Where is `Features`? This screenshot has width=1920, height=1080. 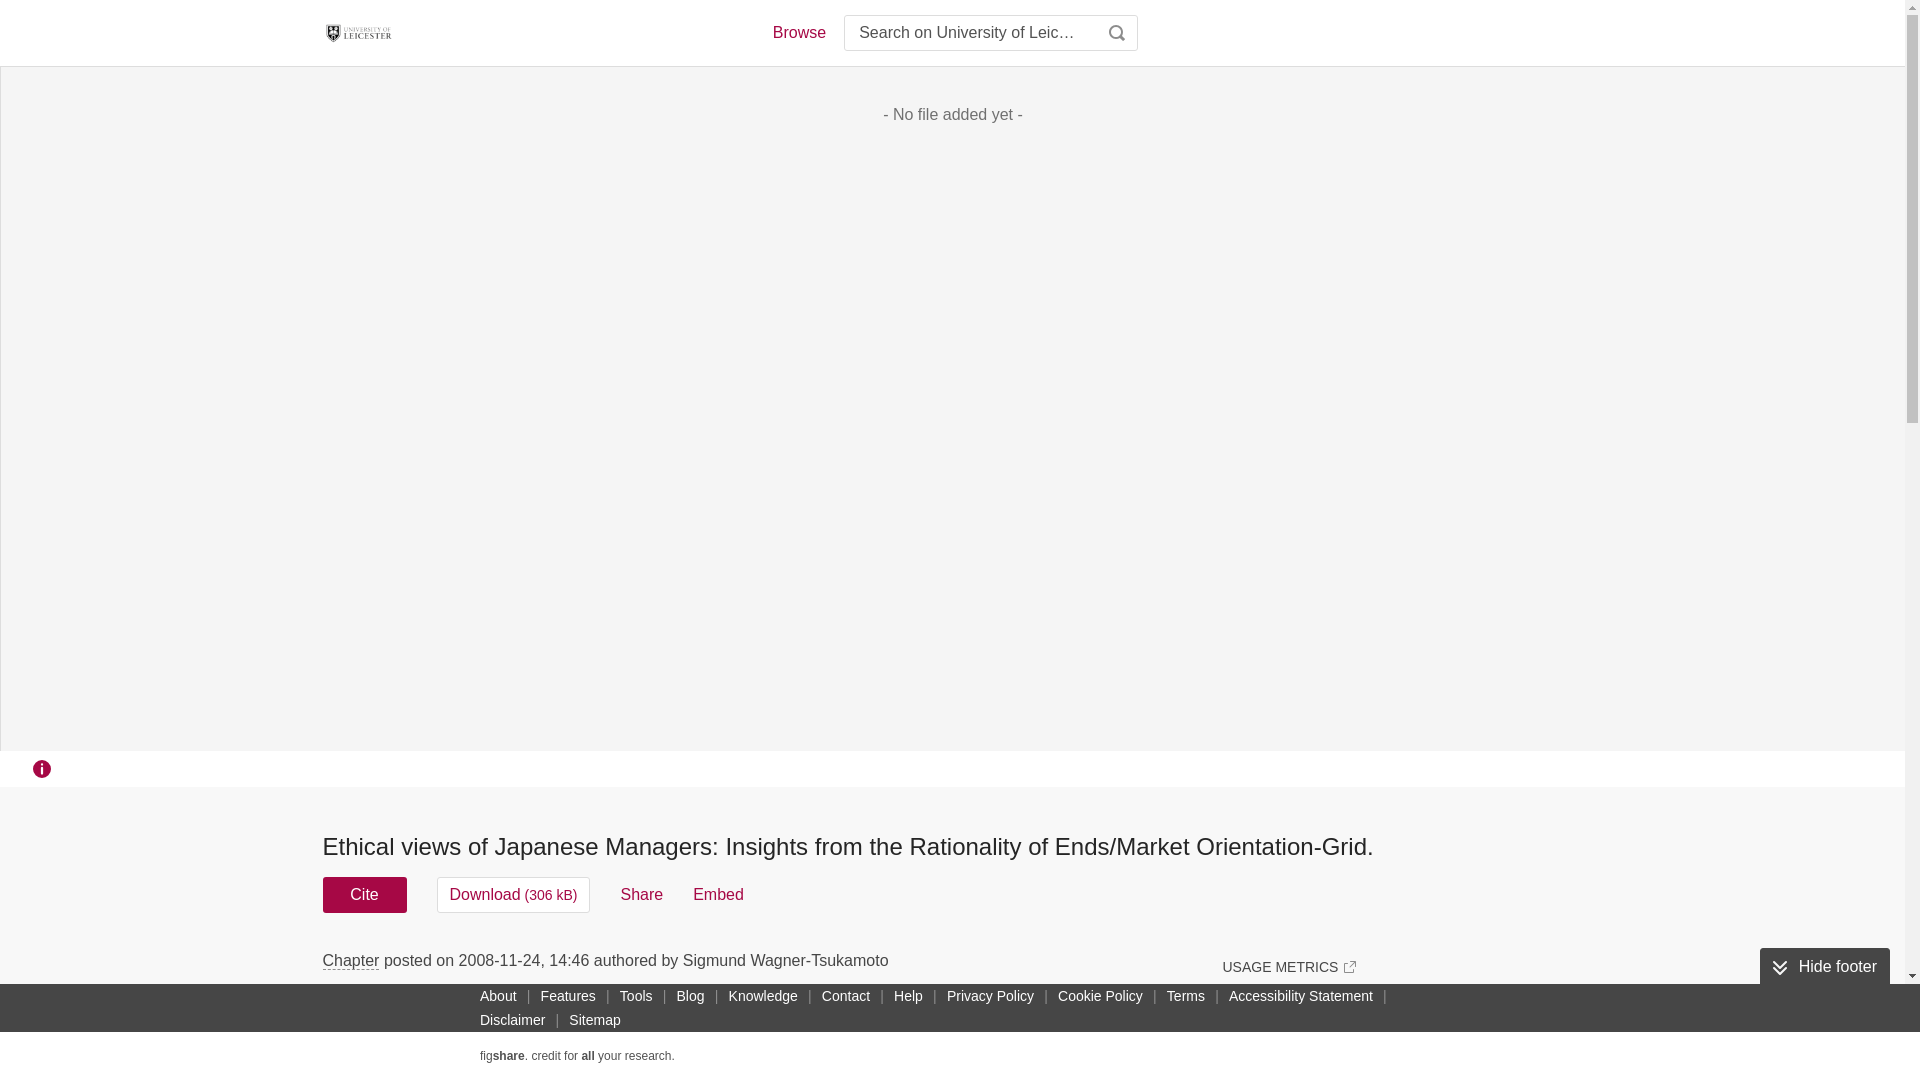 Features is located at coordinates (568, 995).